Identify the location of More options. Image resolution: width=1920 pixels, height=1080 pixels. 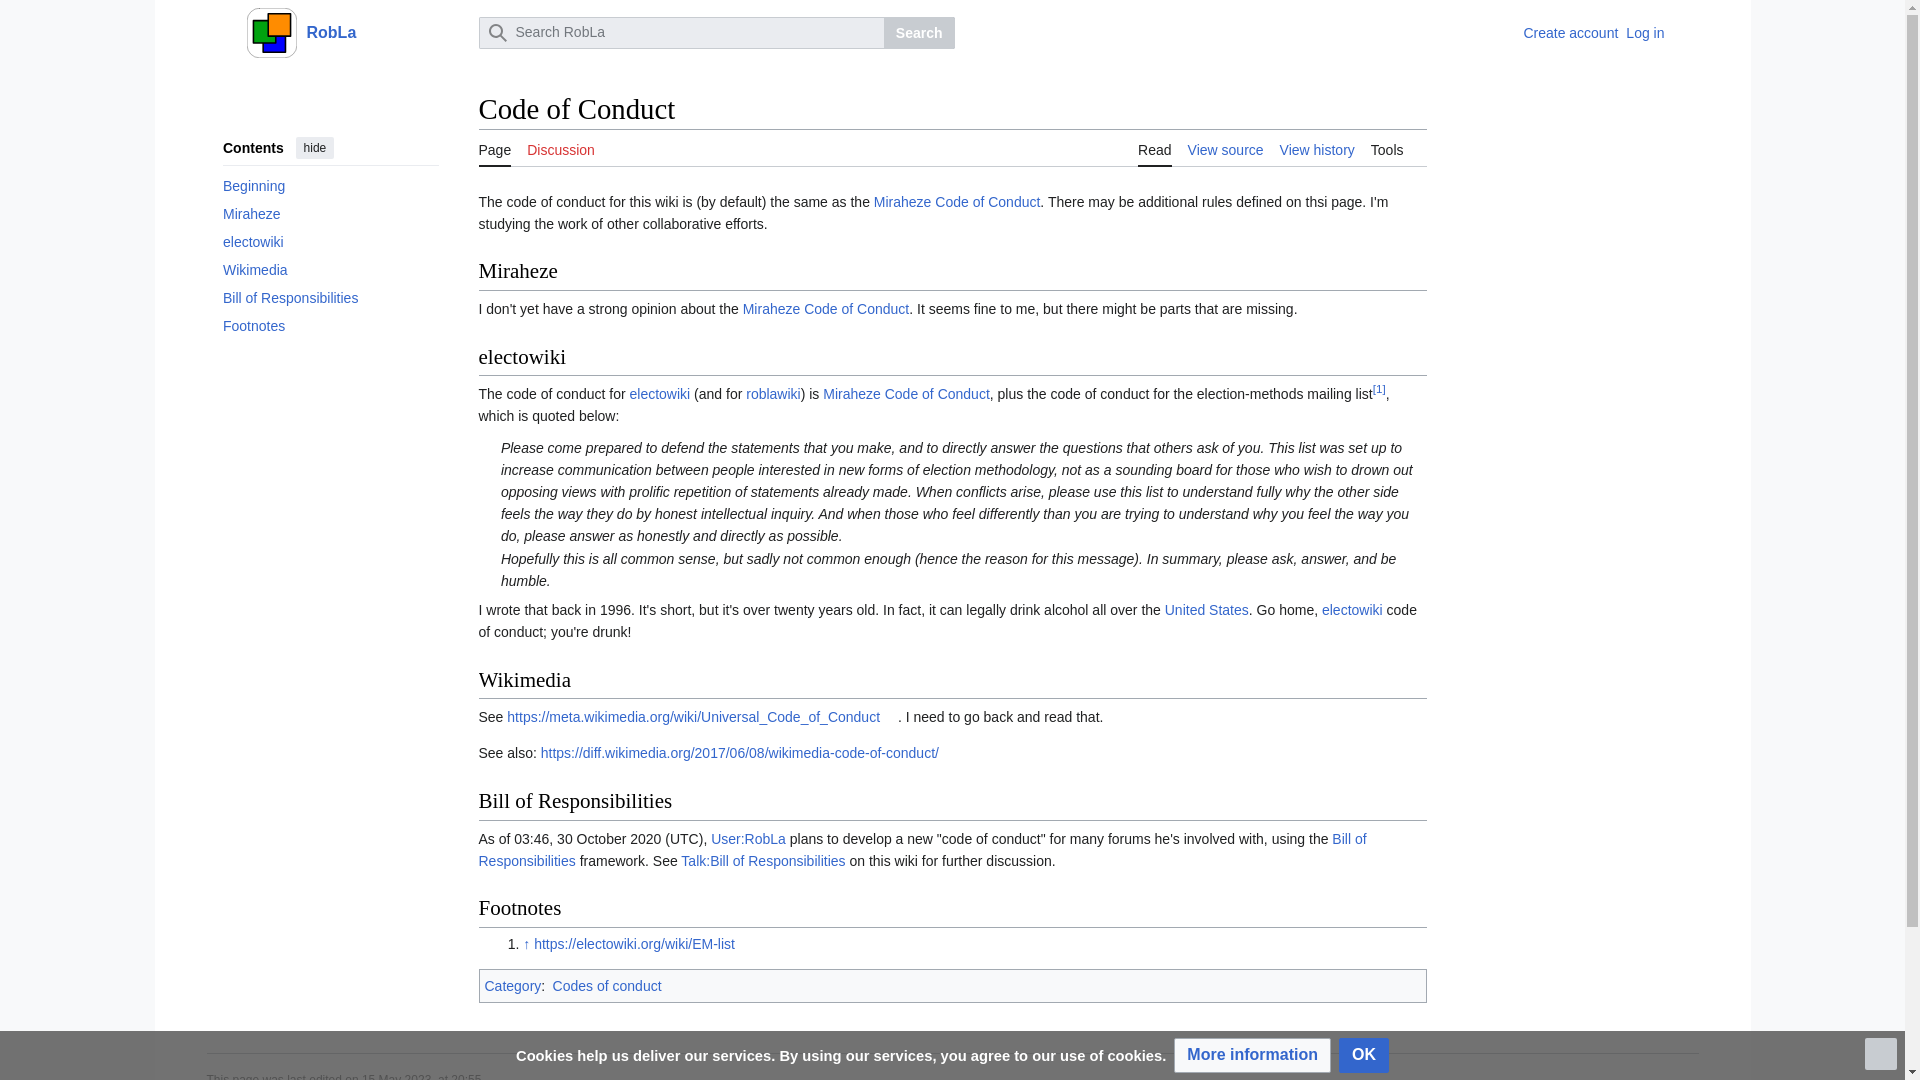
(1688, 32).